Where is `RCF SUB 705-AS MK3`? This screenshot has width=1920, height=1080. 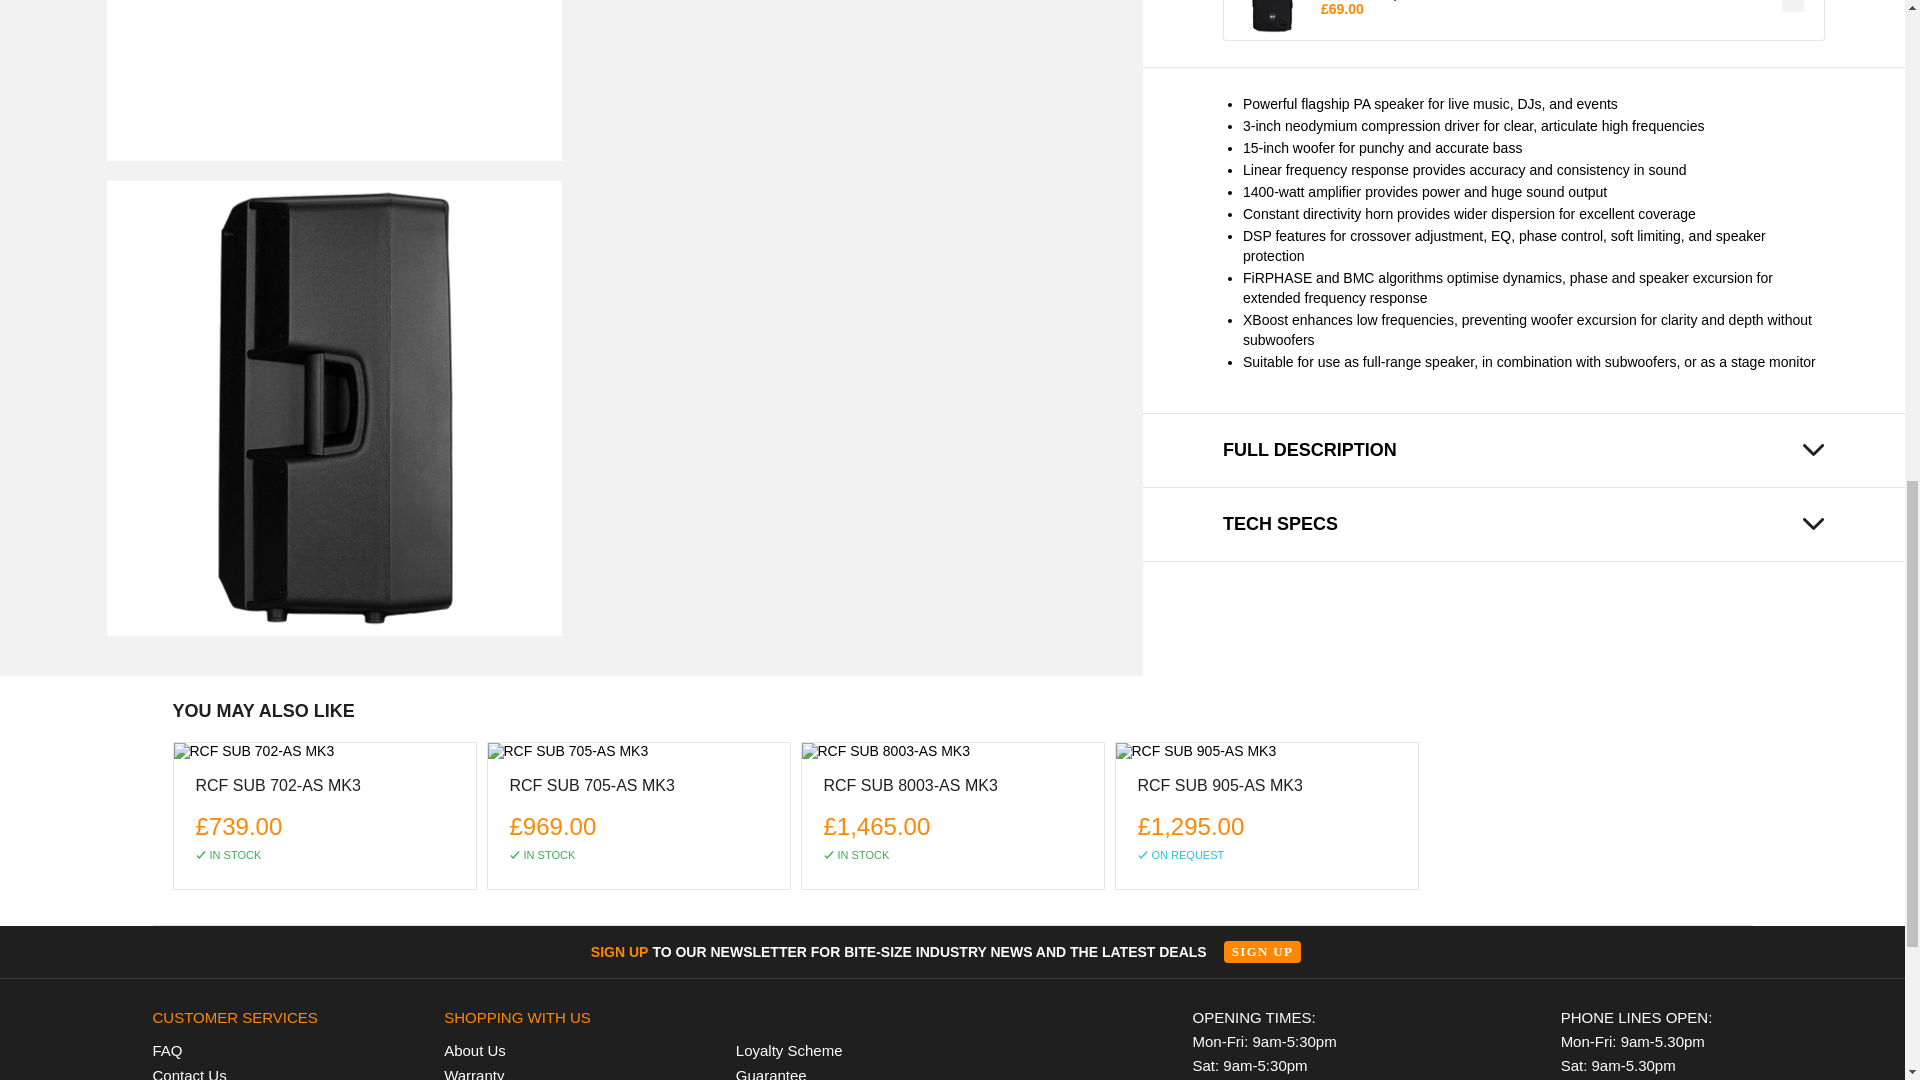
RCF SUB 705-AS MK3 is located at coordinates (592, 790).